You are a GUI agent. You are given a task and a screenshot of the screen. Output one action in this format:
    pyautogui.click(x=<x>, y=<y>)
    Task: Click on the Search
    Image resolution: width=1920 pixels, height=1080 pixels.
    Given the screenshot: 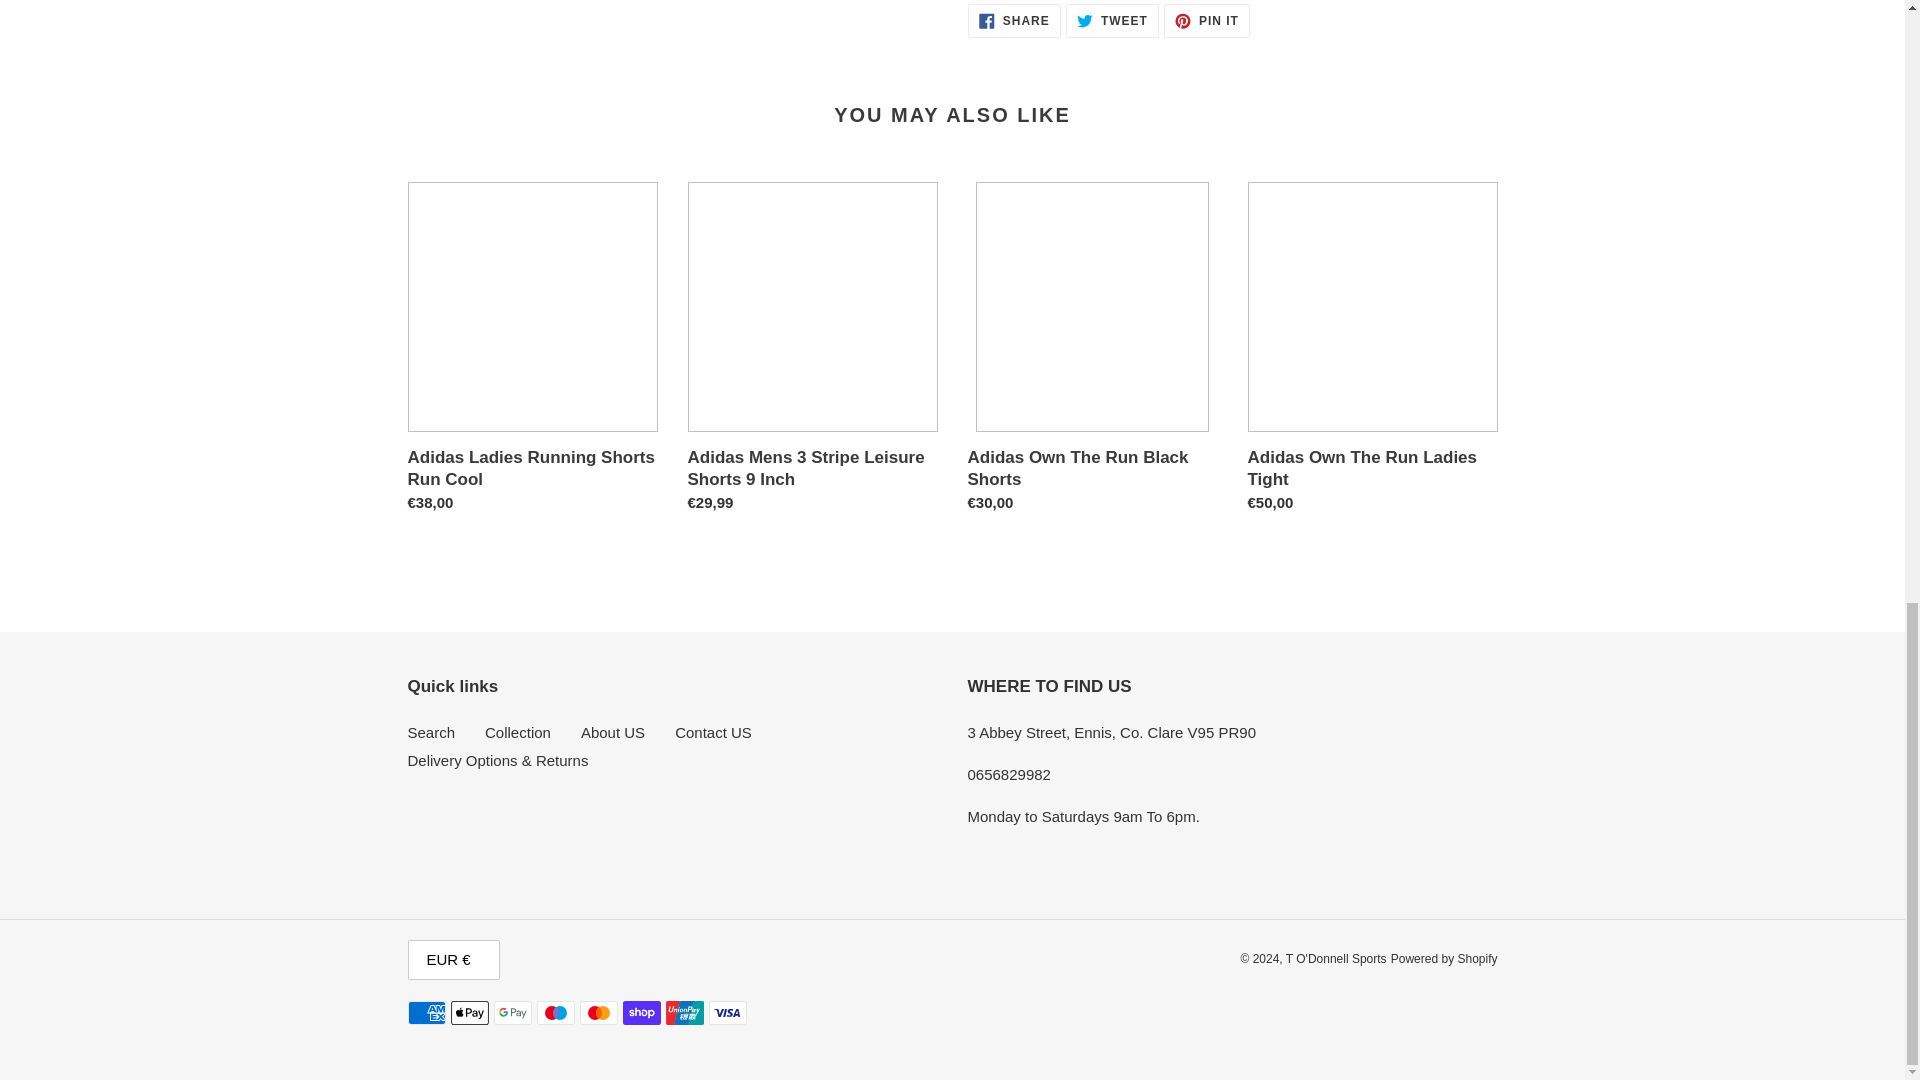 What is the action you would take?
    pyautogui.click(x=1206, y=20)
    